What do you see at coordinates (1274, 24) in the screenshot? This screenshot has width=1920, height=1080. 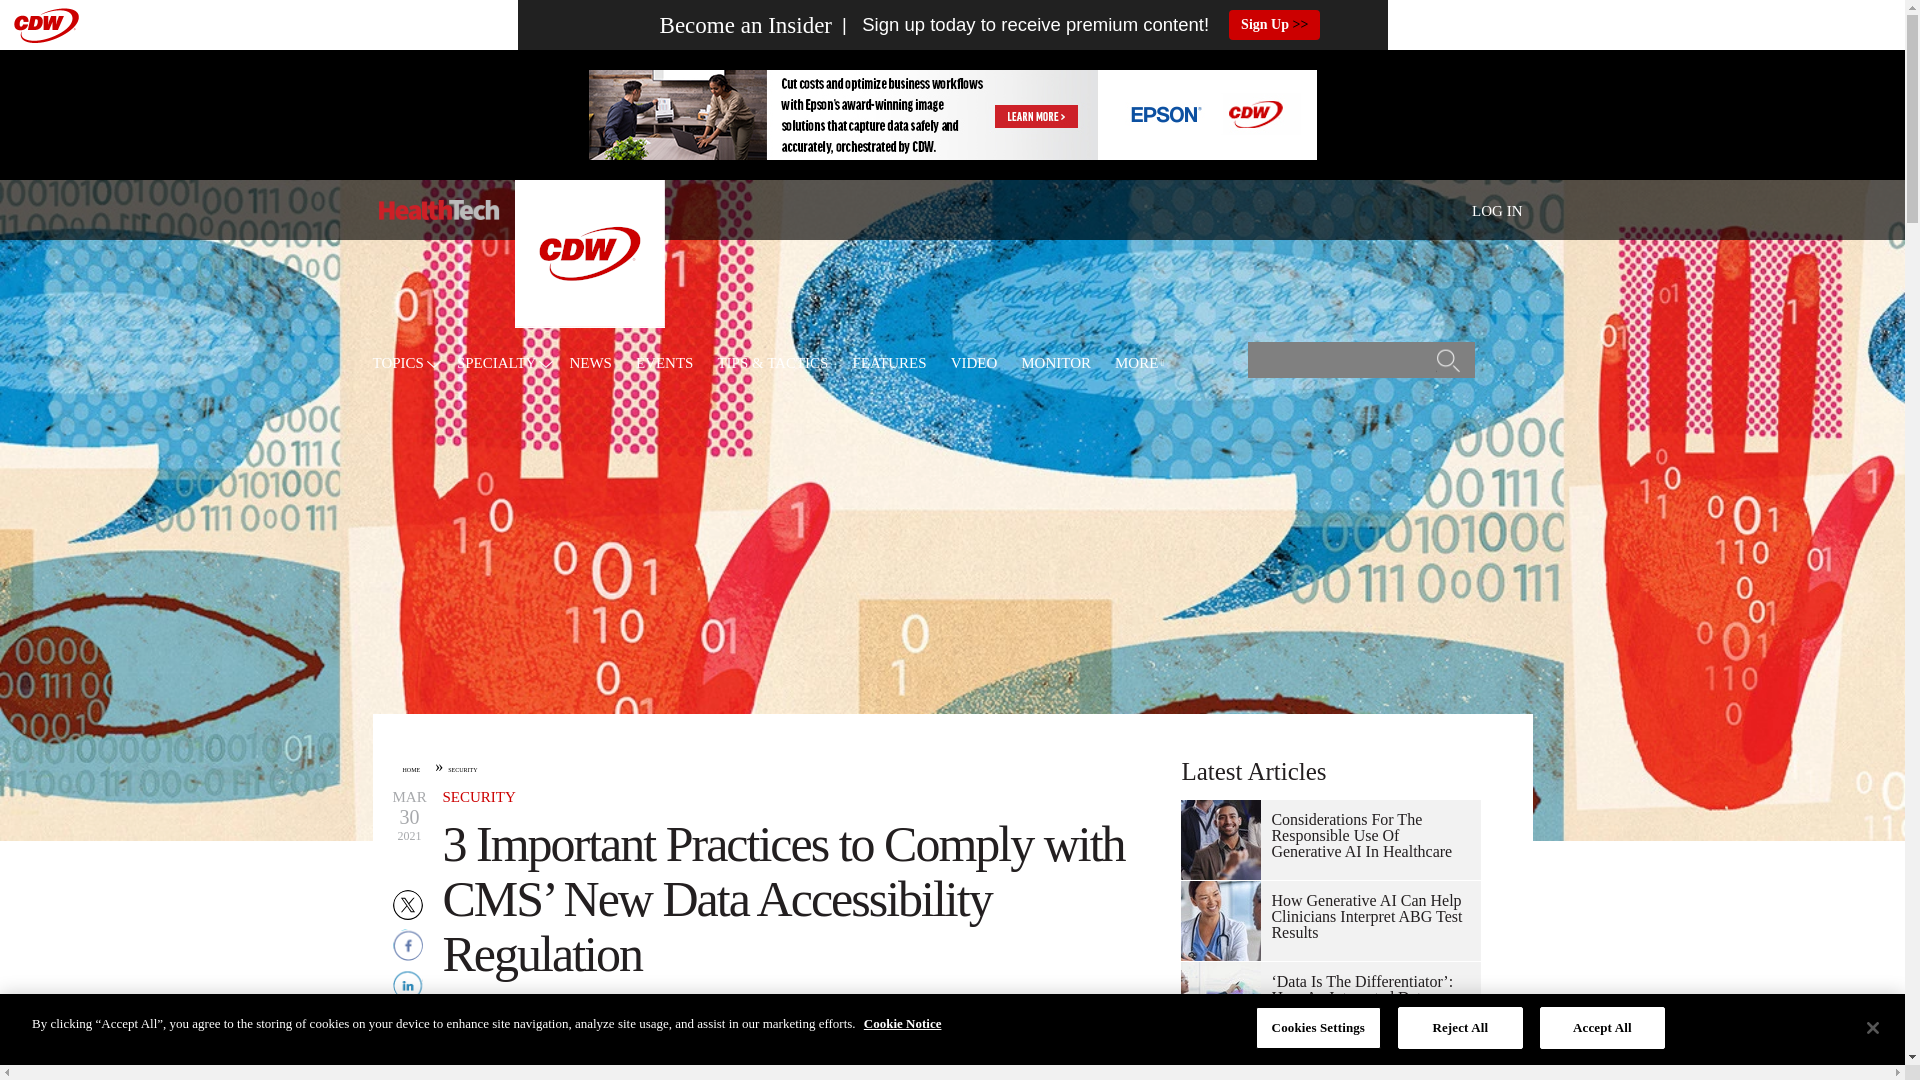 I see `Sign Up` at bounding box center [1274, 24].